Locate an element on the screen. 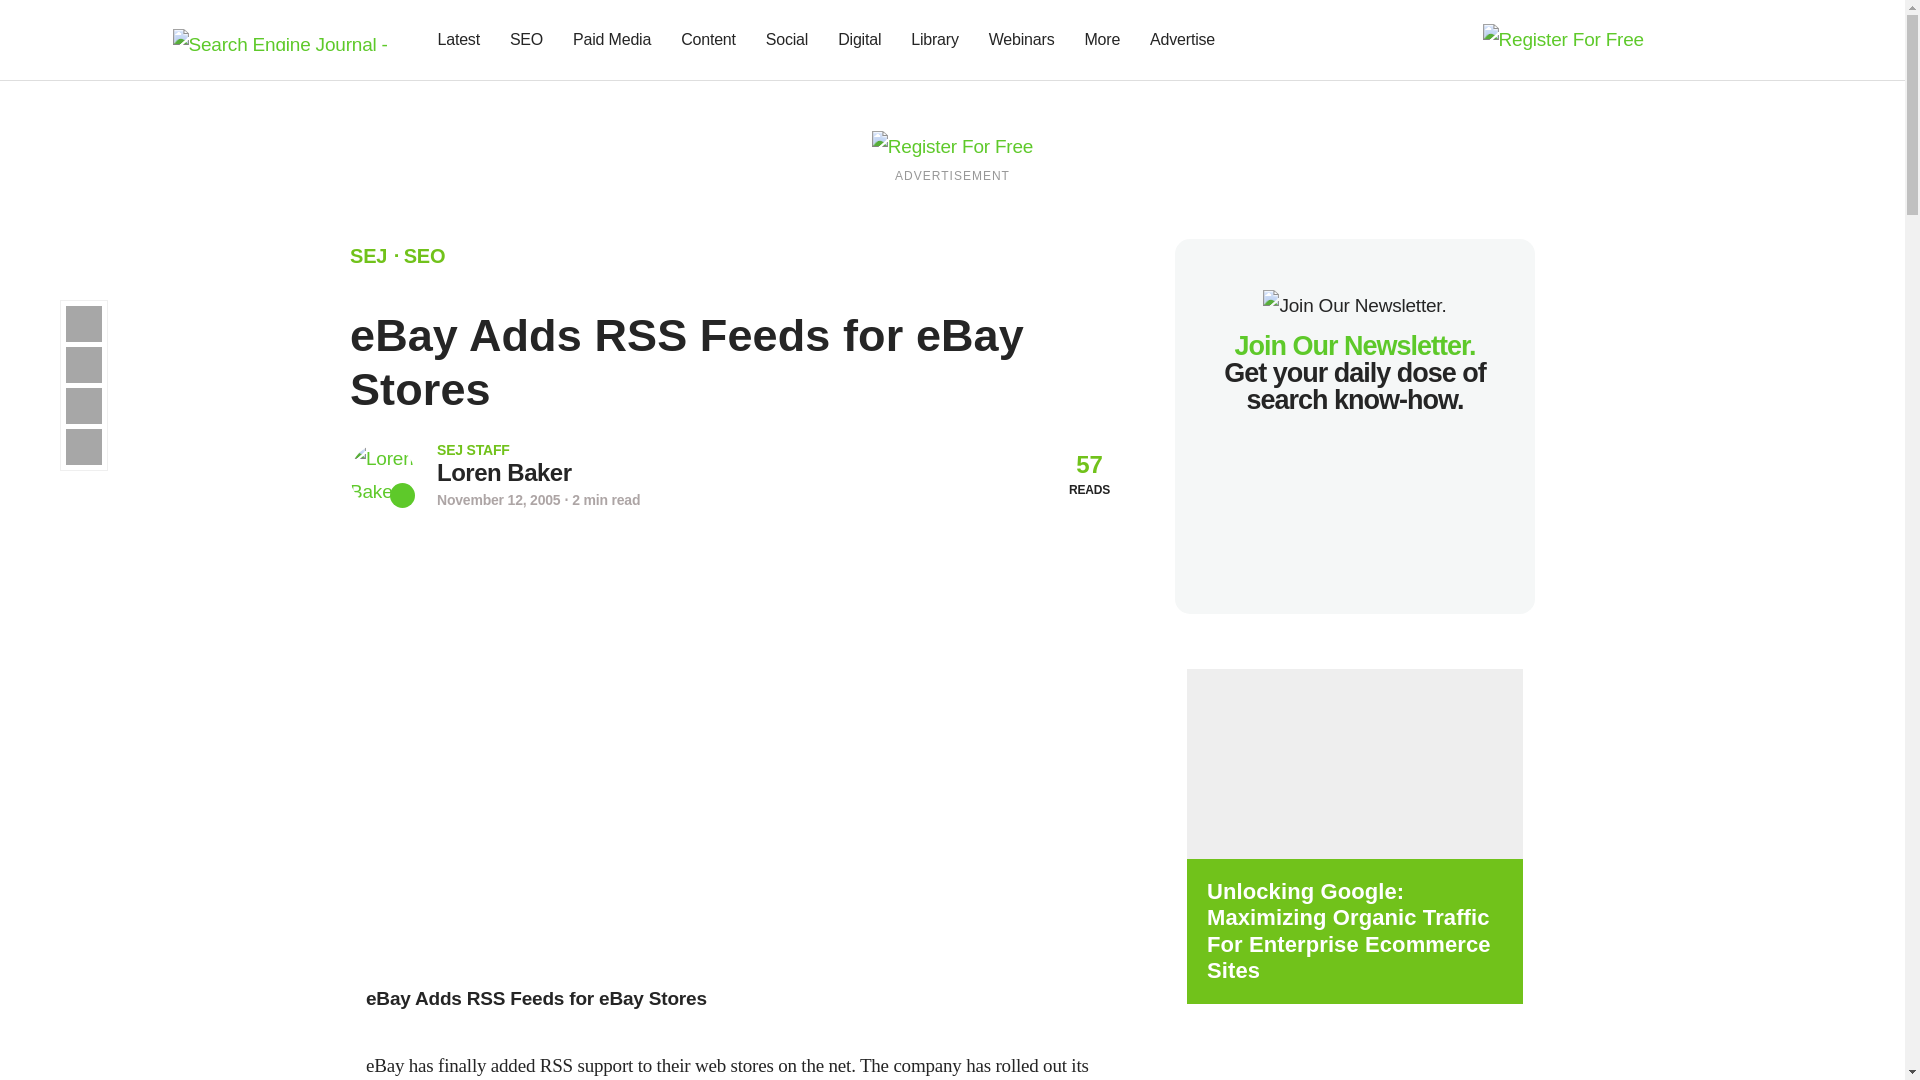  Subscribe to our Newsletter is located at coordinates (1684, 40).